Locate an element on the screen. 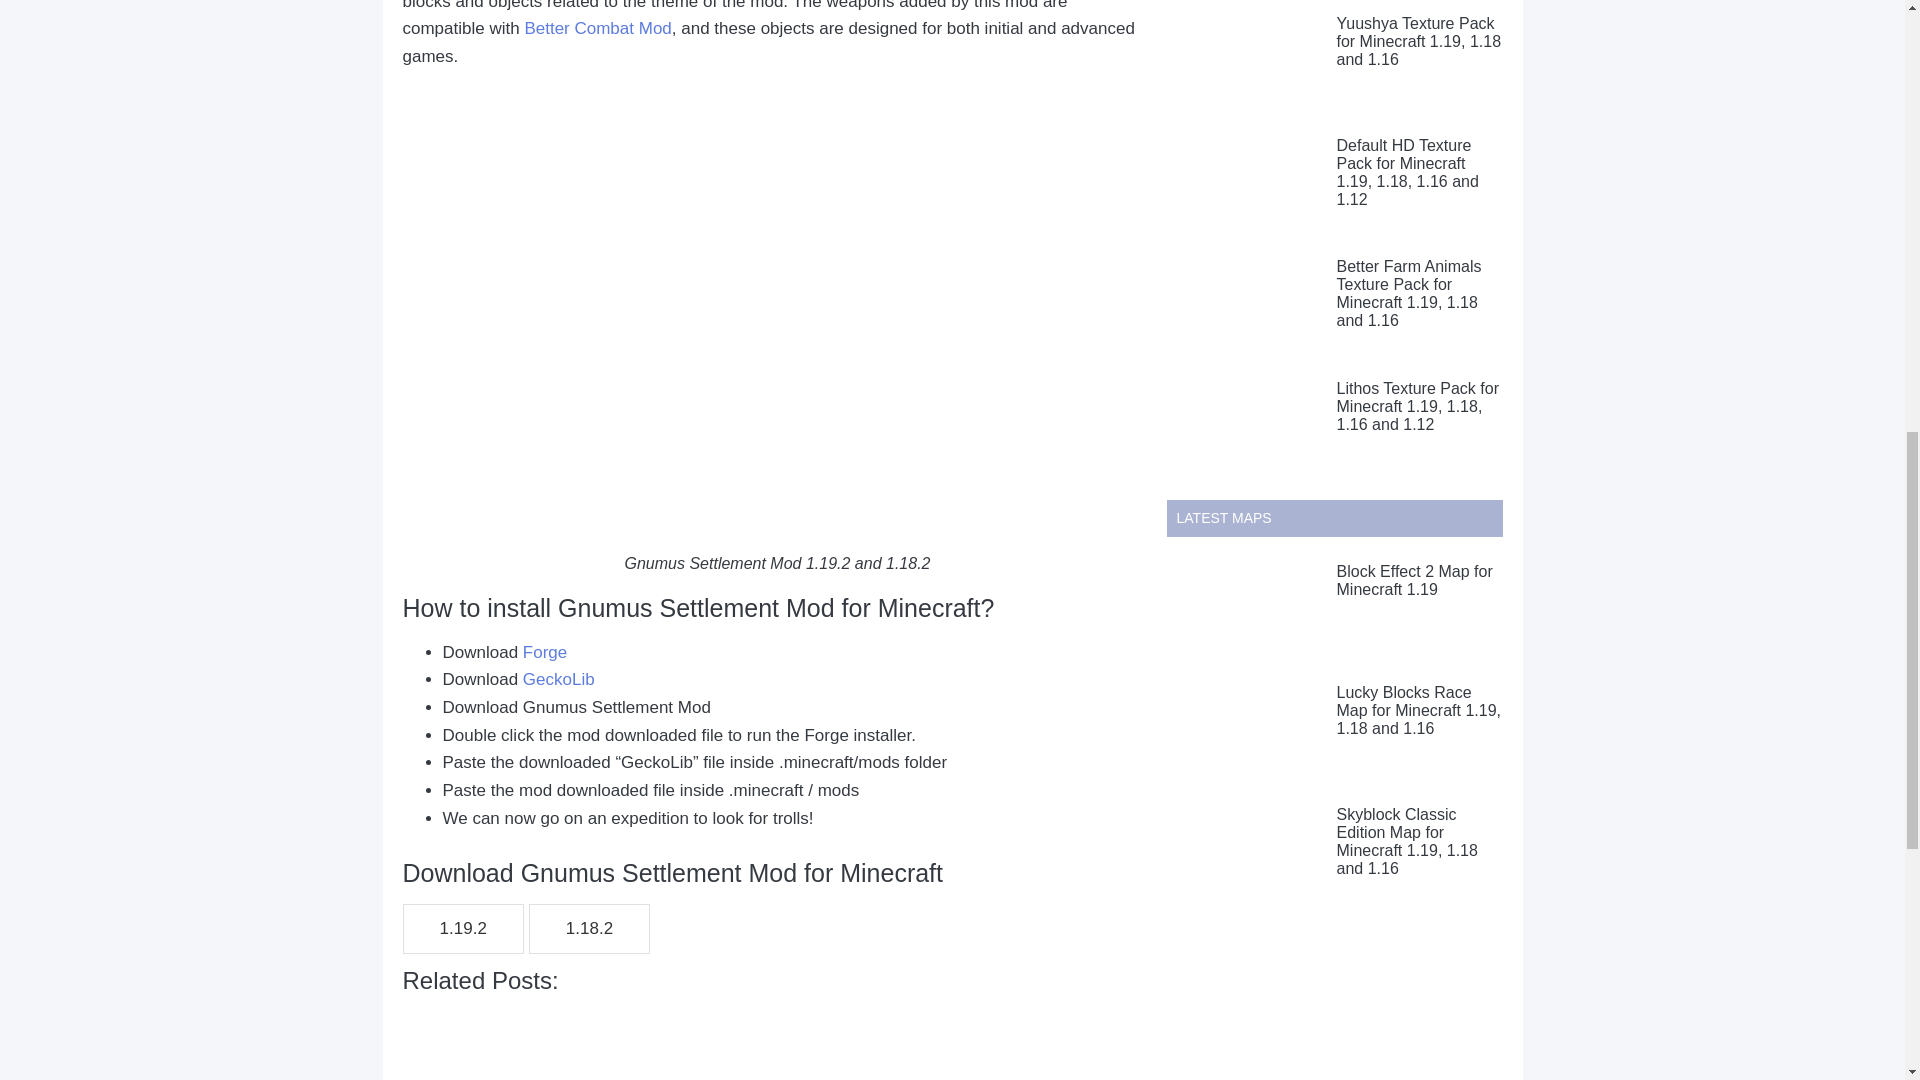  Ruins Mod for Minecraft 1.15.2, 1.14.4 and 1.12.2 is located at coordinates (1030, 1038).